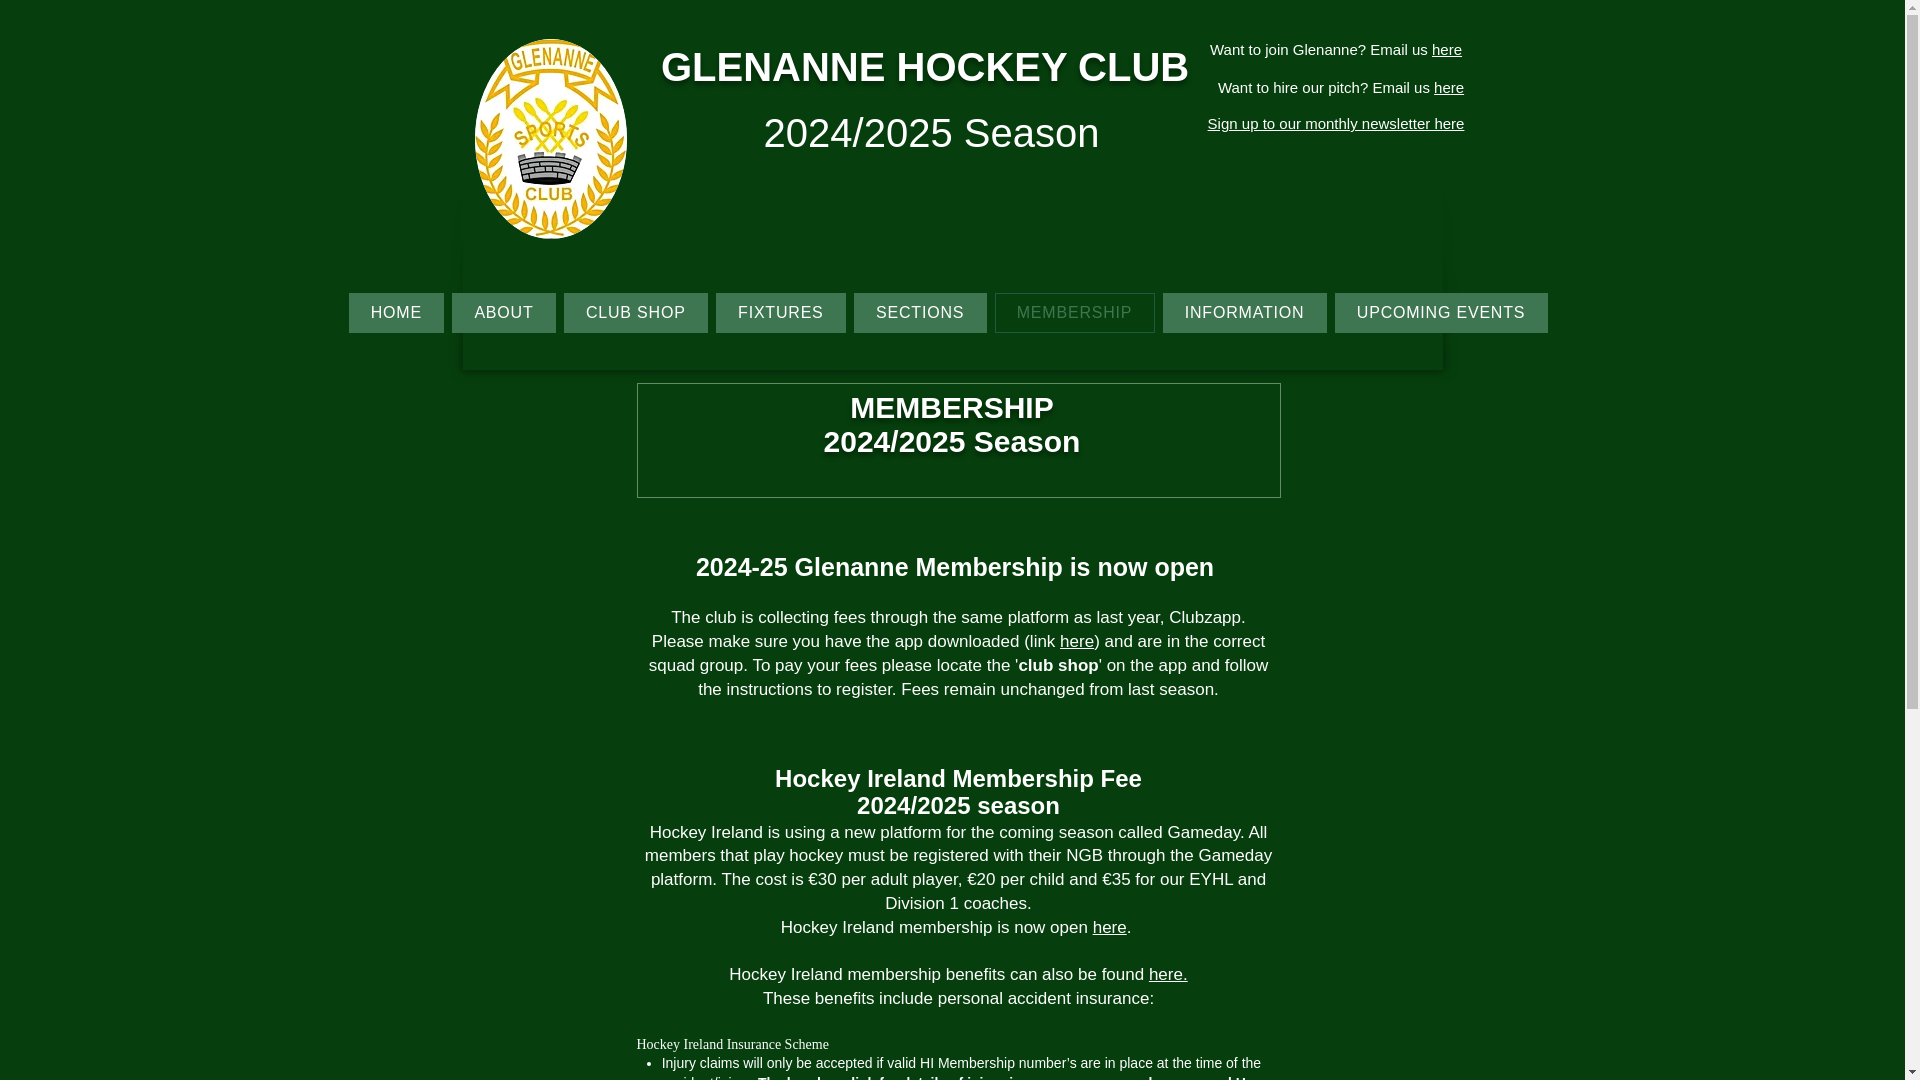 This screenshot has height=1080, width=1920. Describe the element at coordinates (958, 998) in the screenshot. I see `These benefits include personal accident insurance:` at that location.